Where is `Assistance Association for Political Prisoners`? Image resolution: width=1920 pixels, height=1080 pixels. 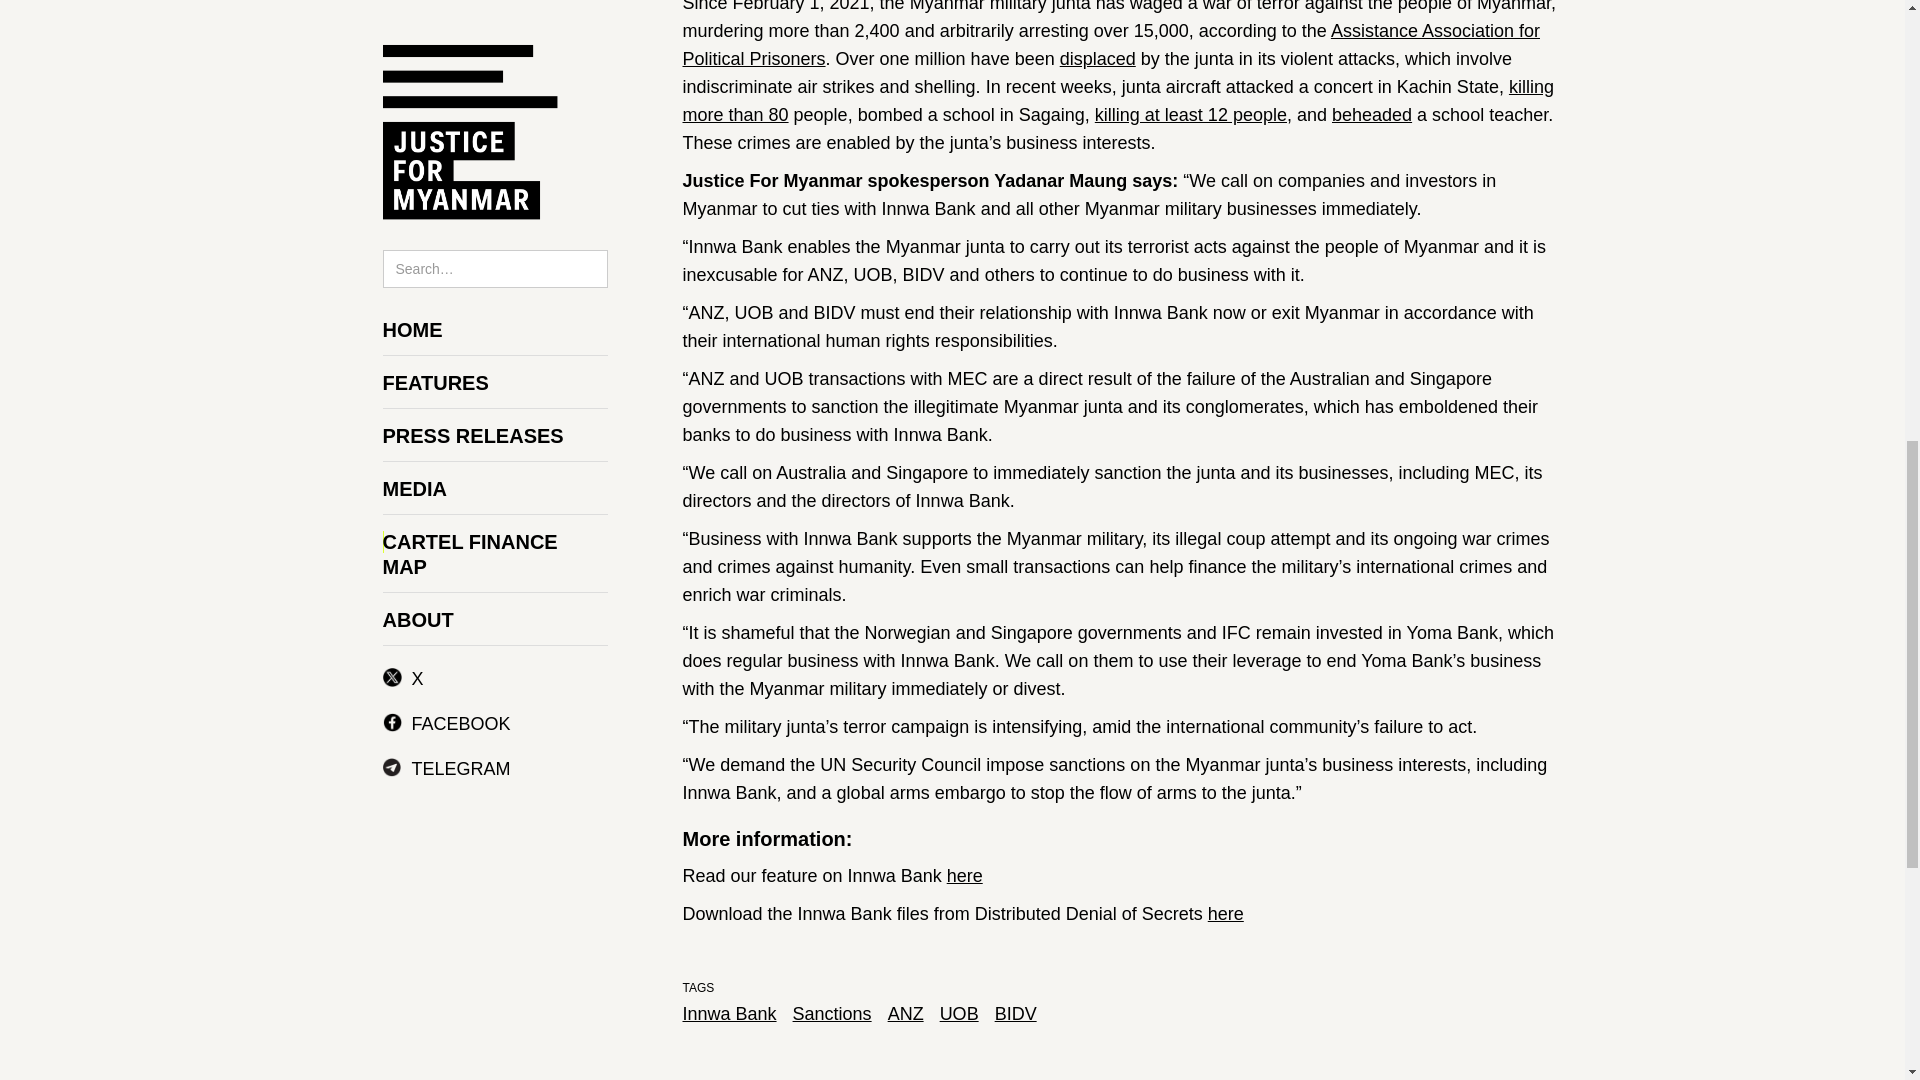
Assistance Association for Political Prisoners is located at coordinates (1110, 44).